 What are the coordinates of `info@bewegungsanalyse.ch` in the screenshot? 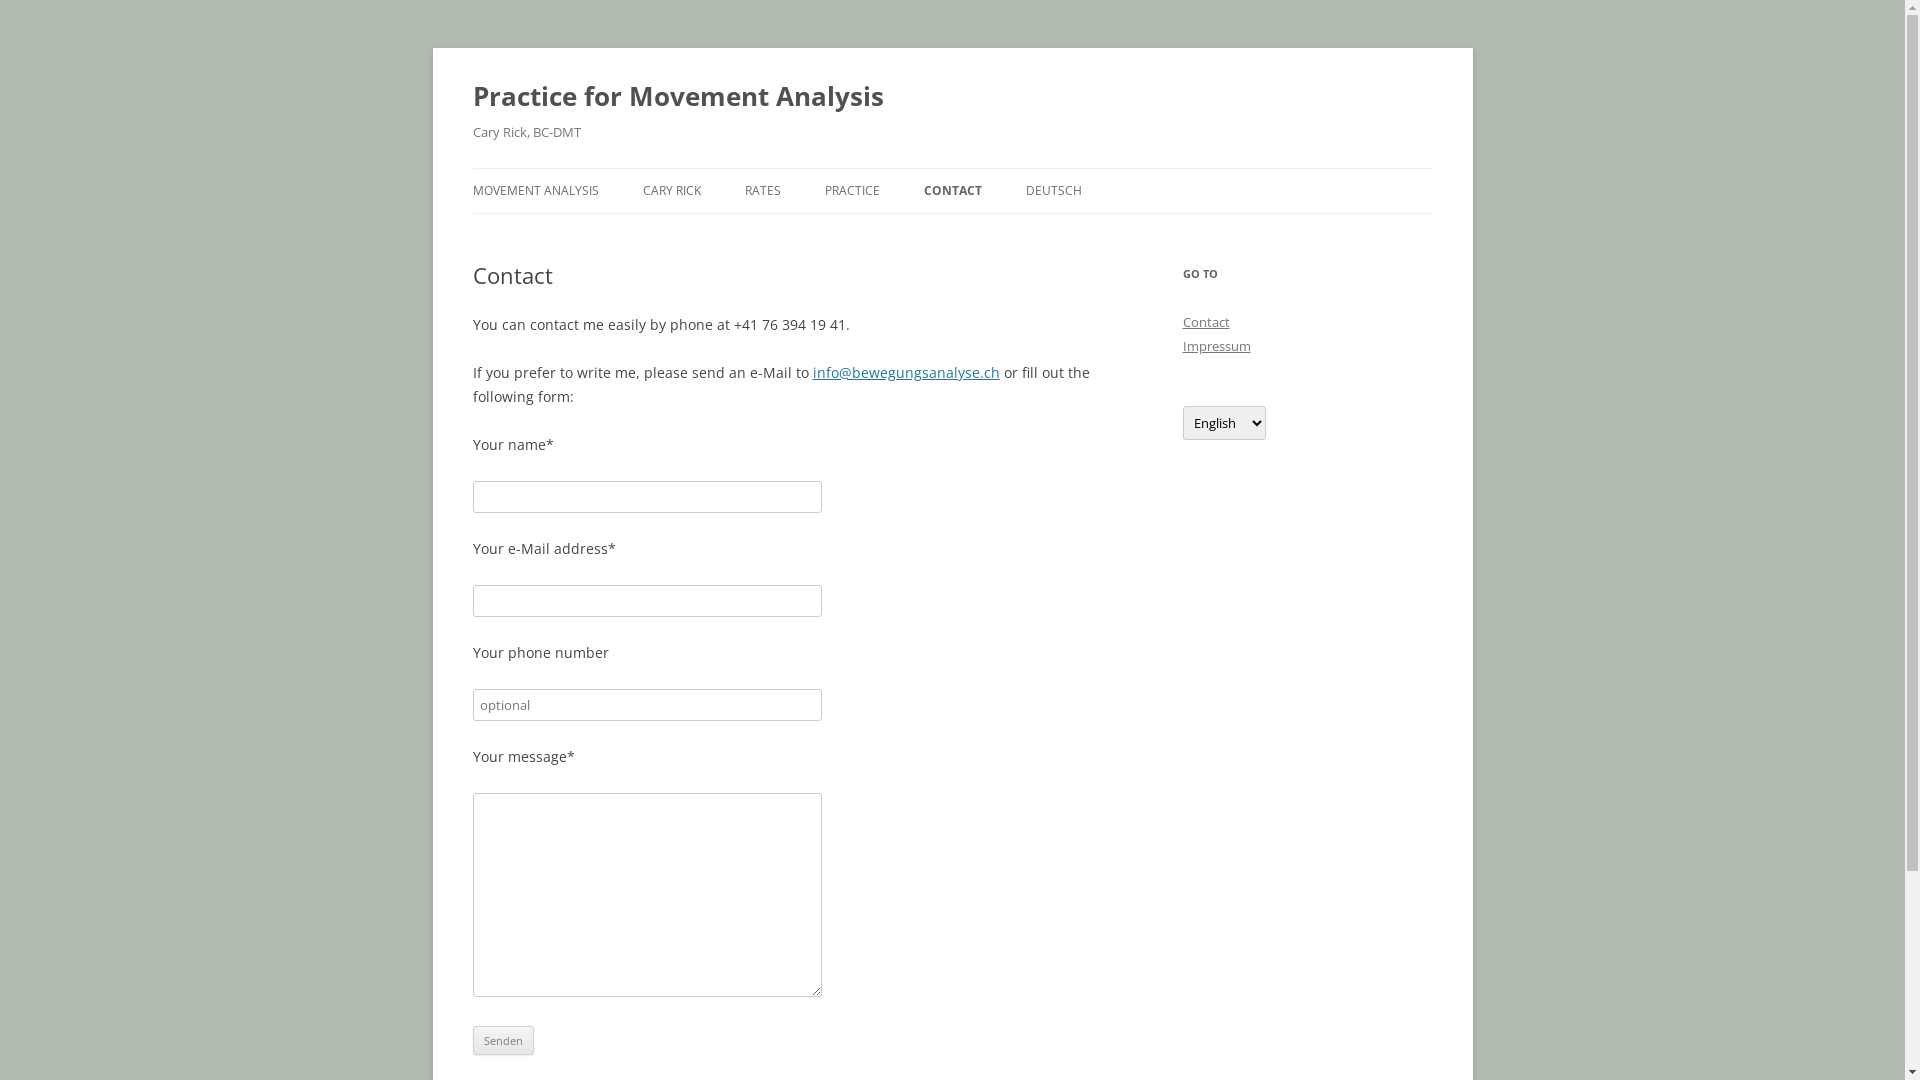 It's located at (905, 372).